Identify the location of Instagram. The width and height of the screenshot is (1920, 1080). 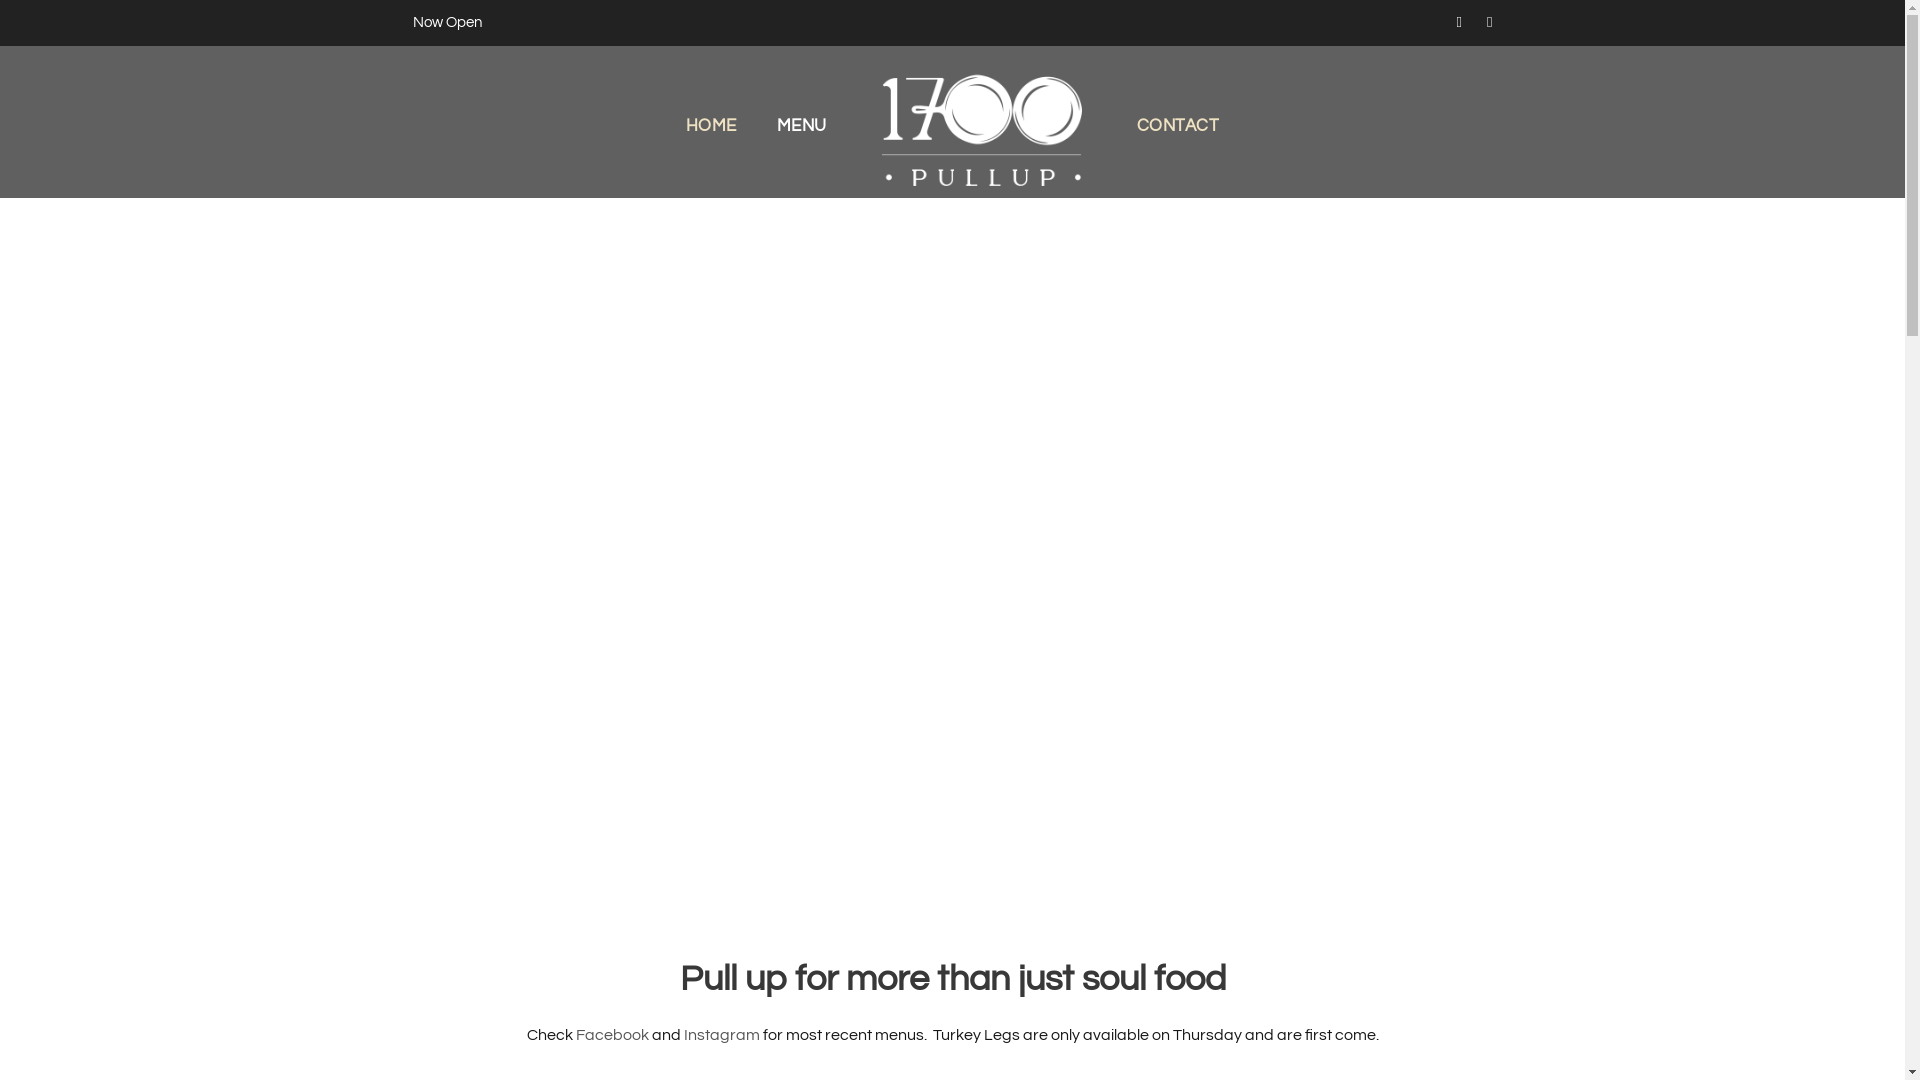
(722, 1035).